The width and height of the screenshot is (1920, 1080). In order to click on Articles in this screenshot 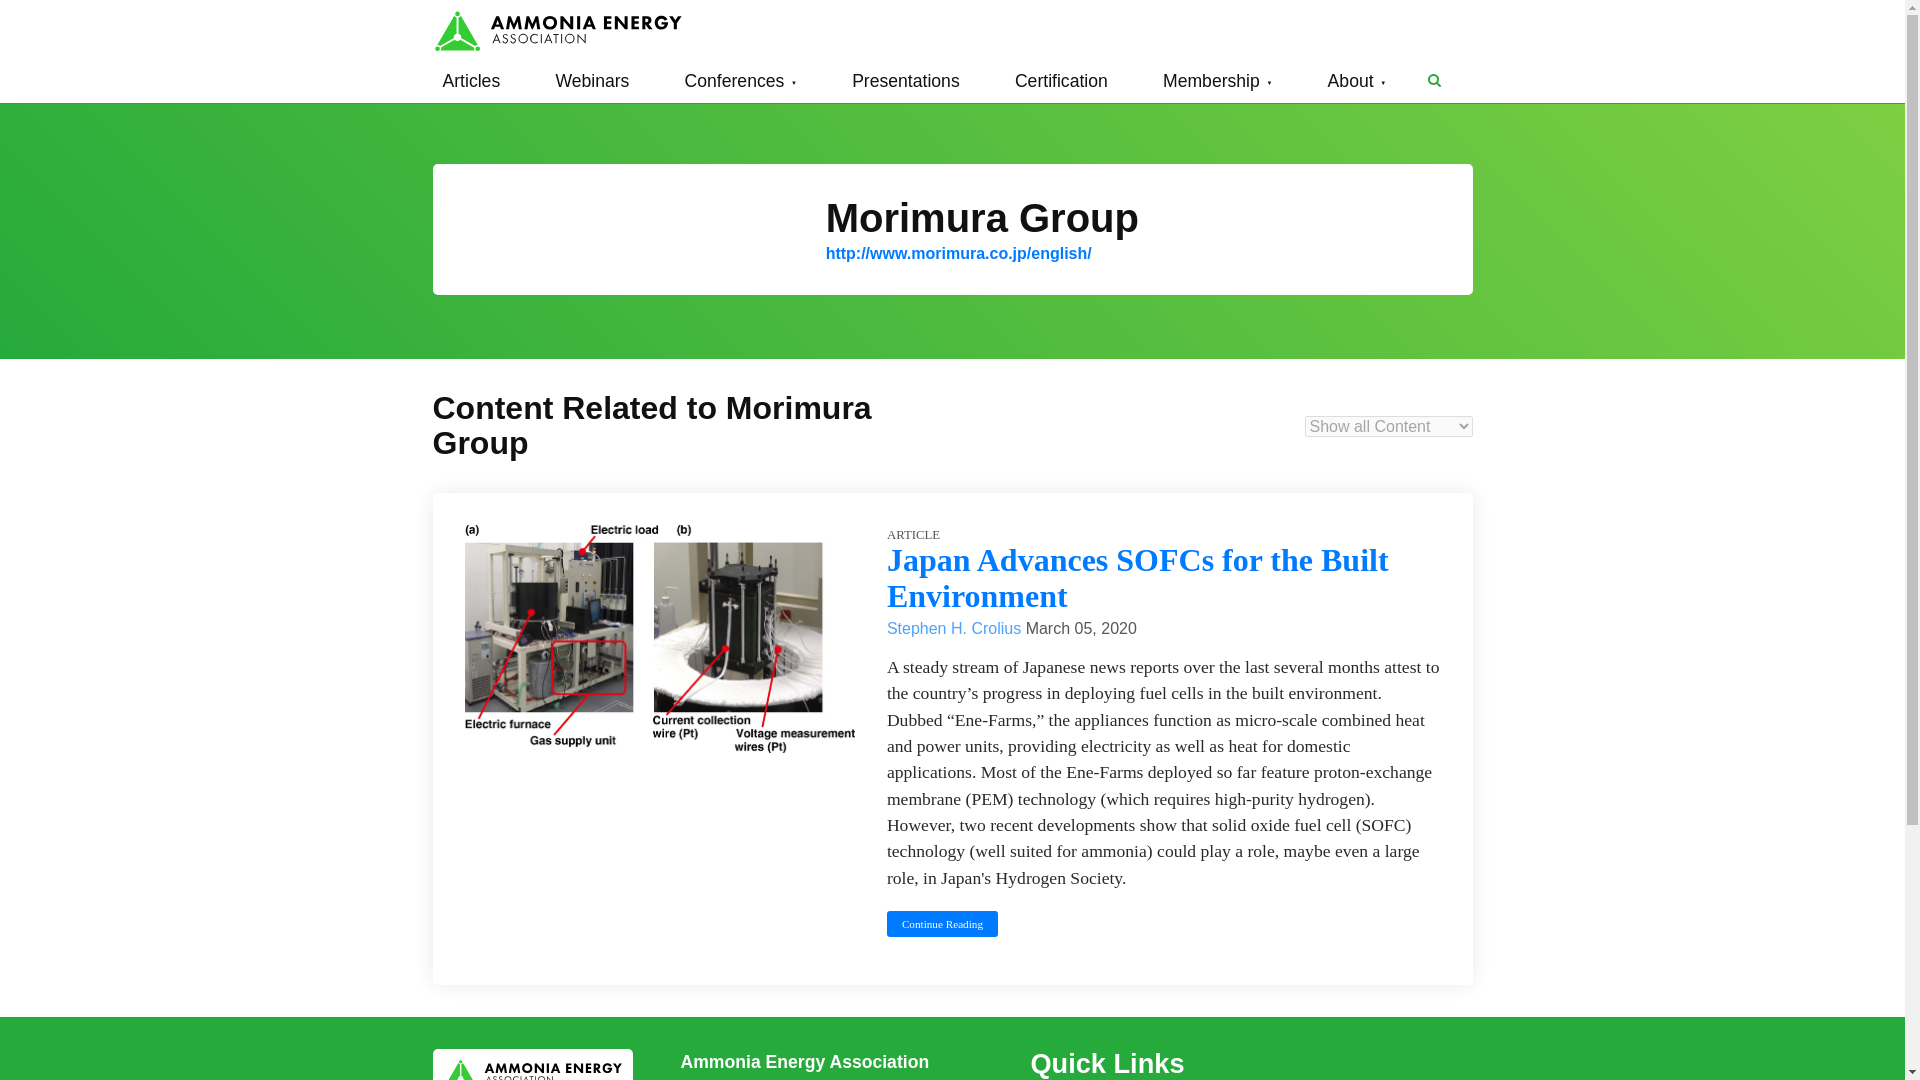, I will do `click(471, 80)`.